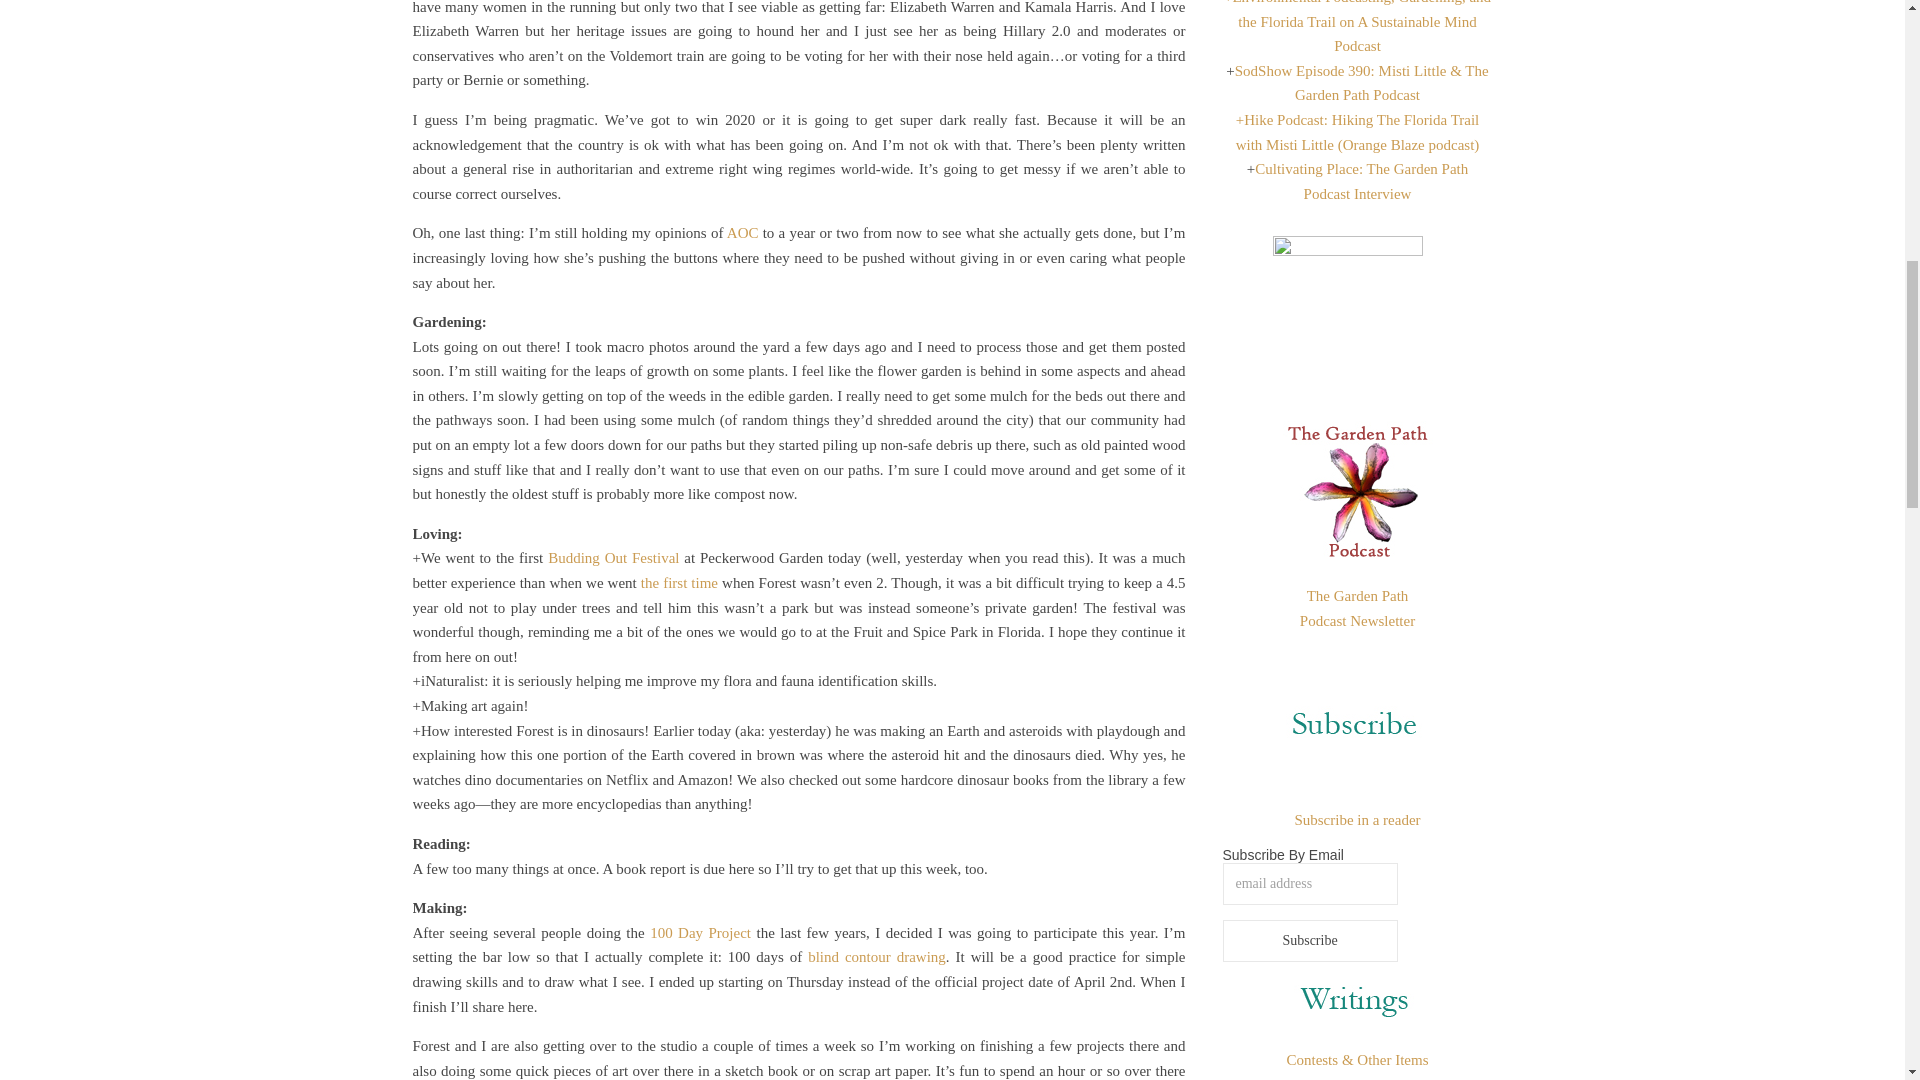 Image resolution: width=1920 pixels, height=1080 pixels. What do you see at coordinates (877, 957) in the screenshot?
I see `blind contour drawing` at bounding box center [877, 957].